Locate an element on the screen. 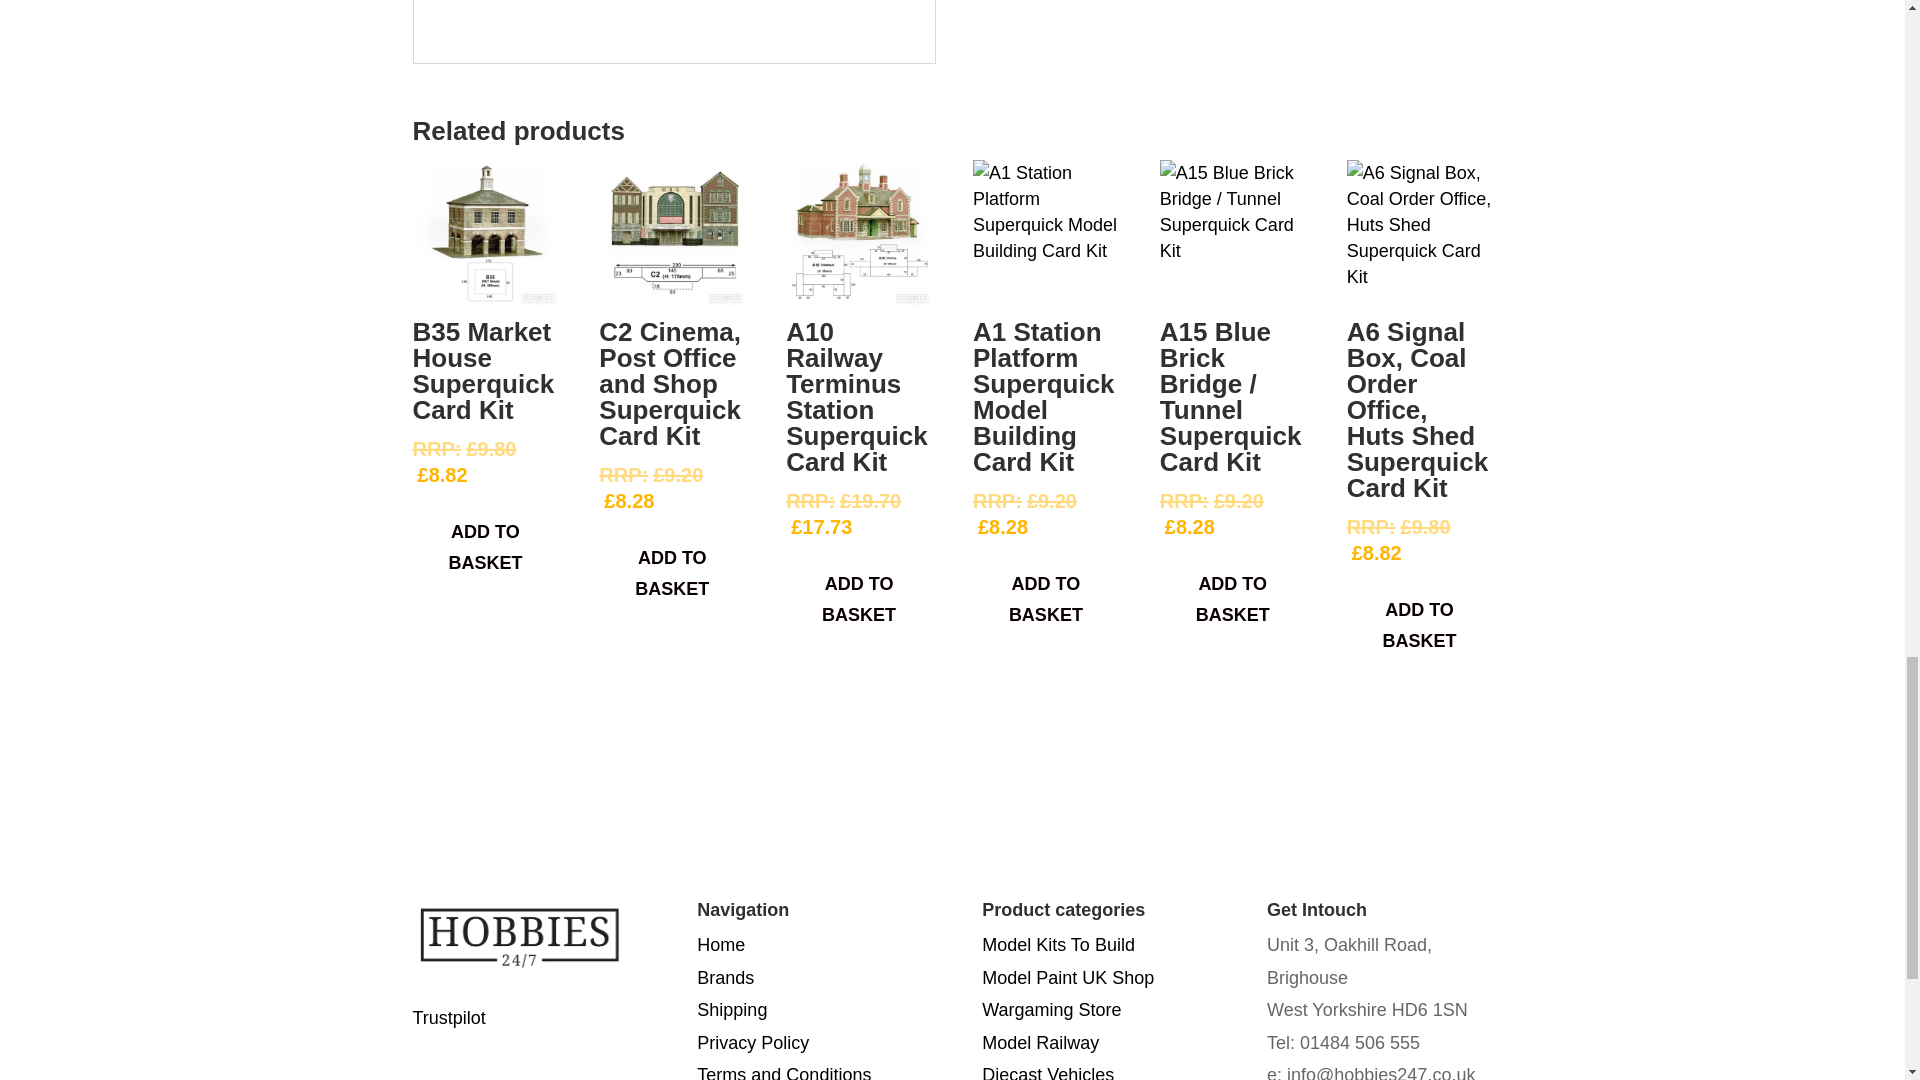  Brands is located at coordinates (725, 978).